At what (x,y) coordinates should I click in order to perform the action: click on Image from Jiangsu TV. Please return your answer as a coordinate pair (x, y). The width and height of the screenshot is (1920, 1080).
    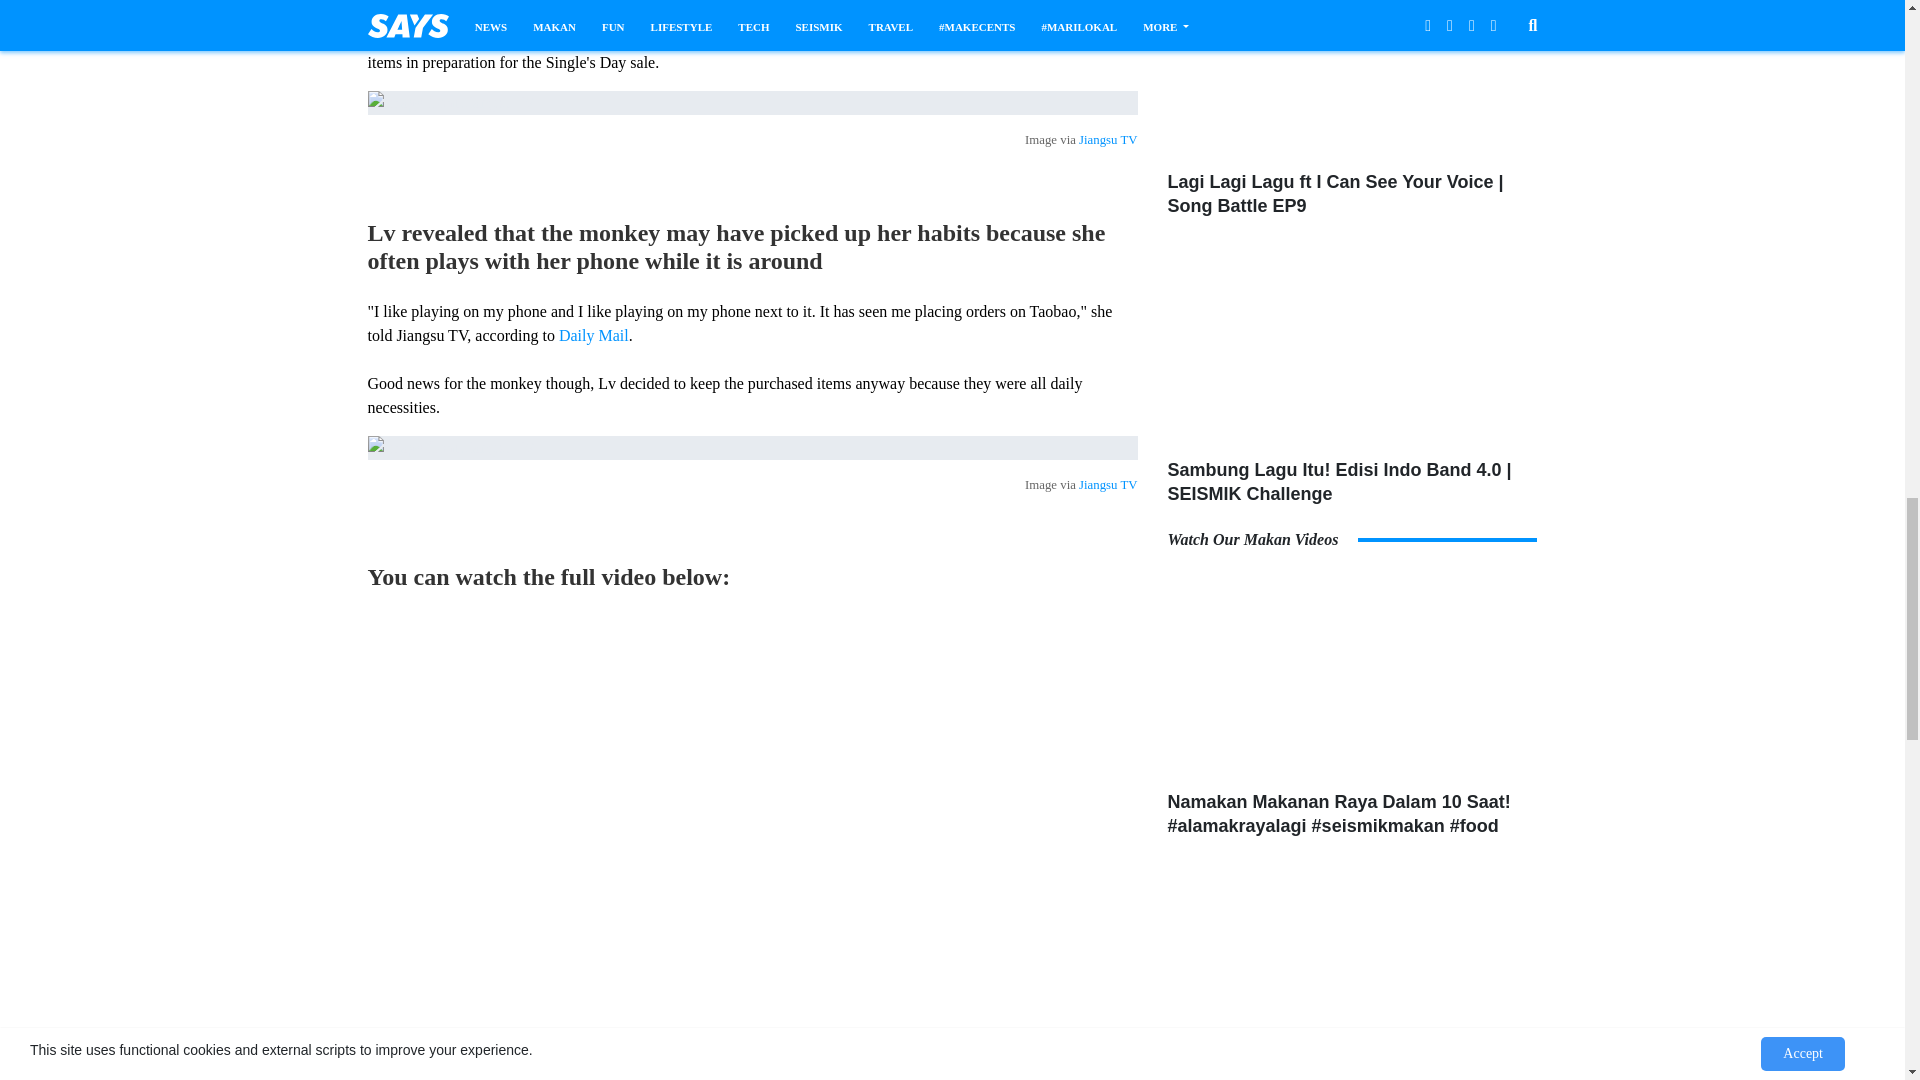
    Looking at the image, I should click on (753, 448).